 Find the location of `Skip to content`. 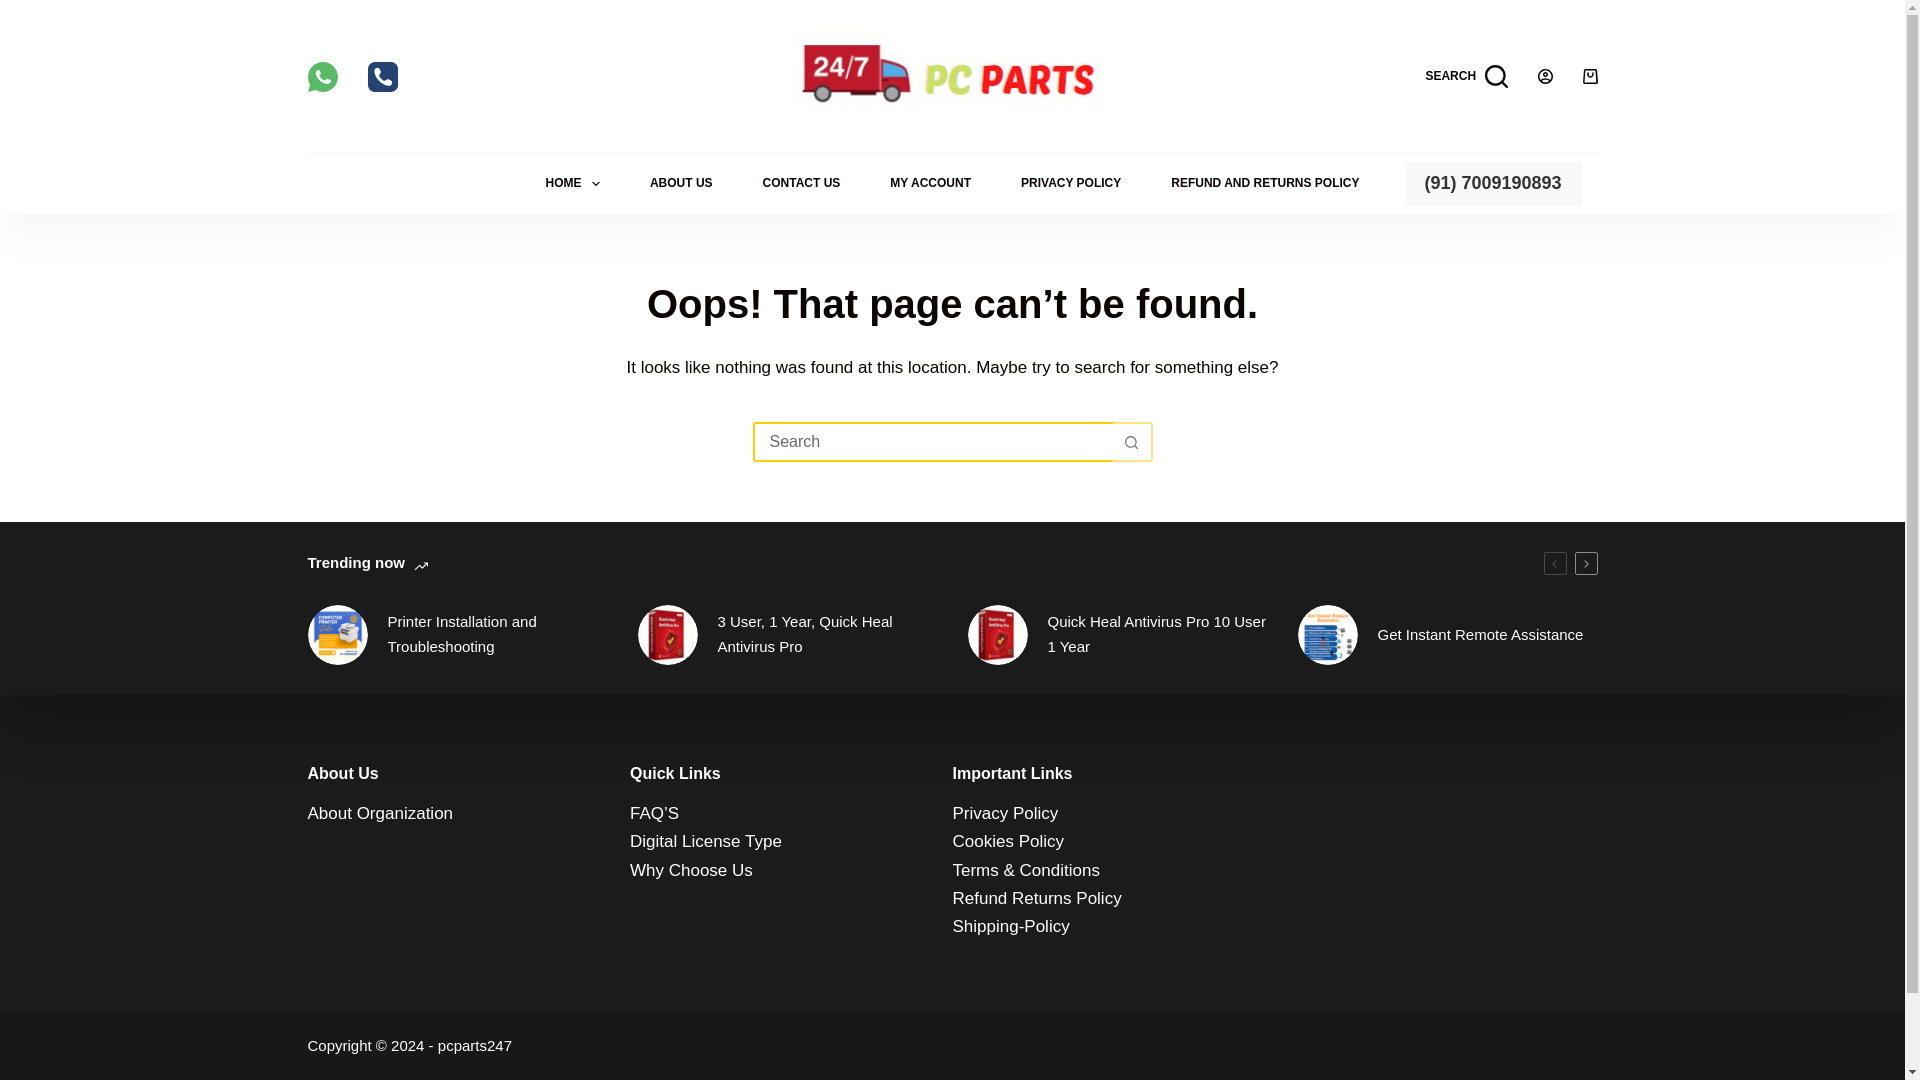

Skip to content is located at coordinates (20, 10).